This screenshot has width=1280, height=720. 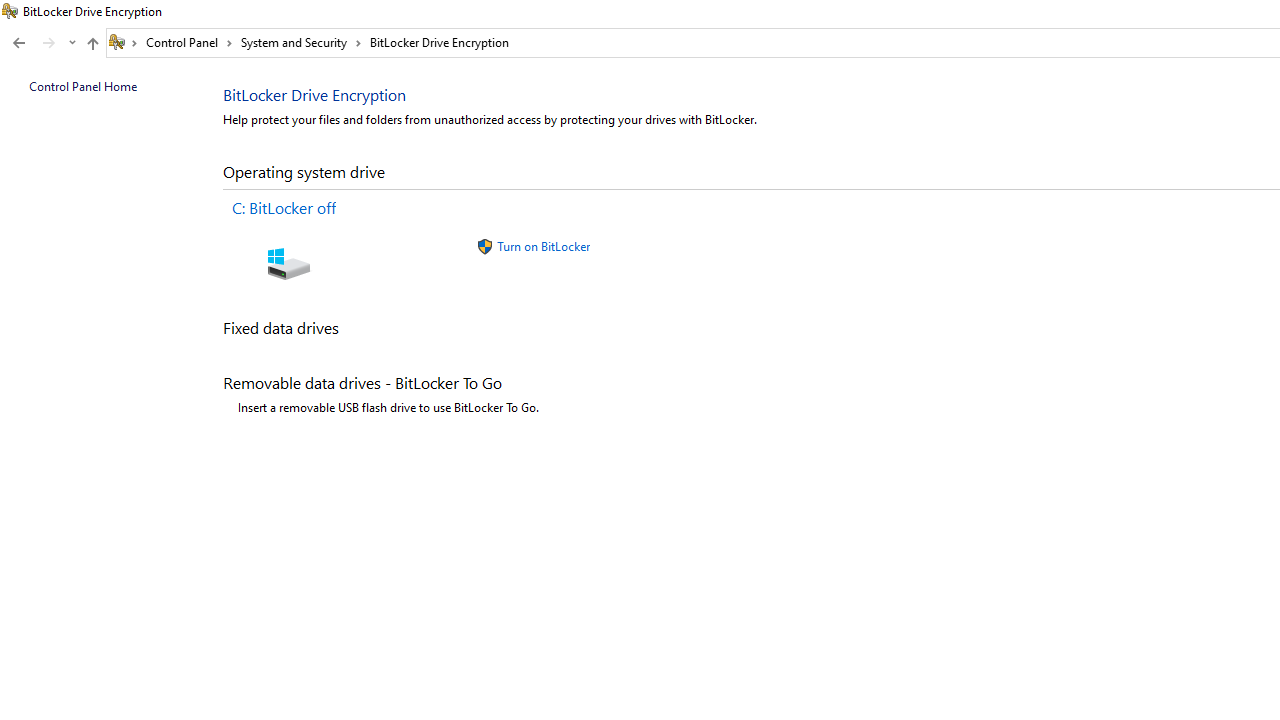 I want to click on Control Panel Home, so click(x=82, y=86).